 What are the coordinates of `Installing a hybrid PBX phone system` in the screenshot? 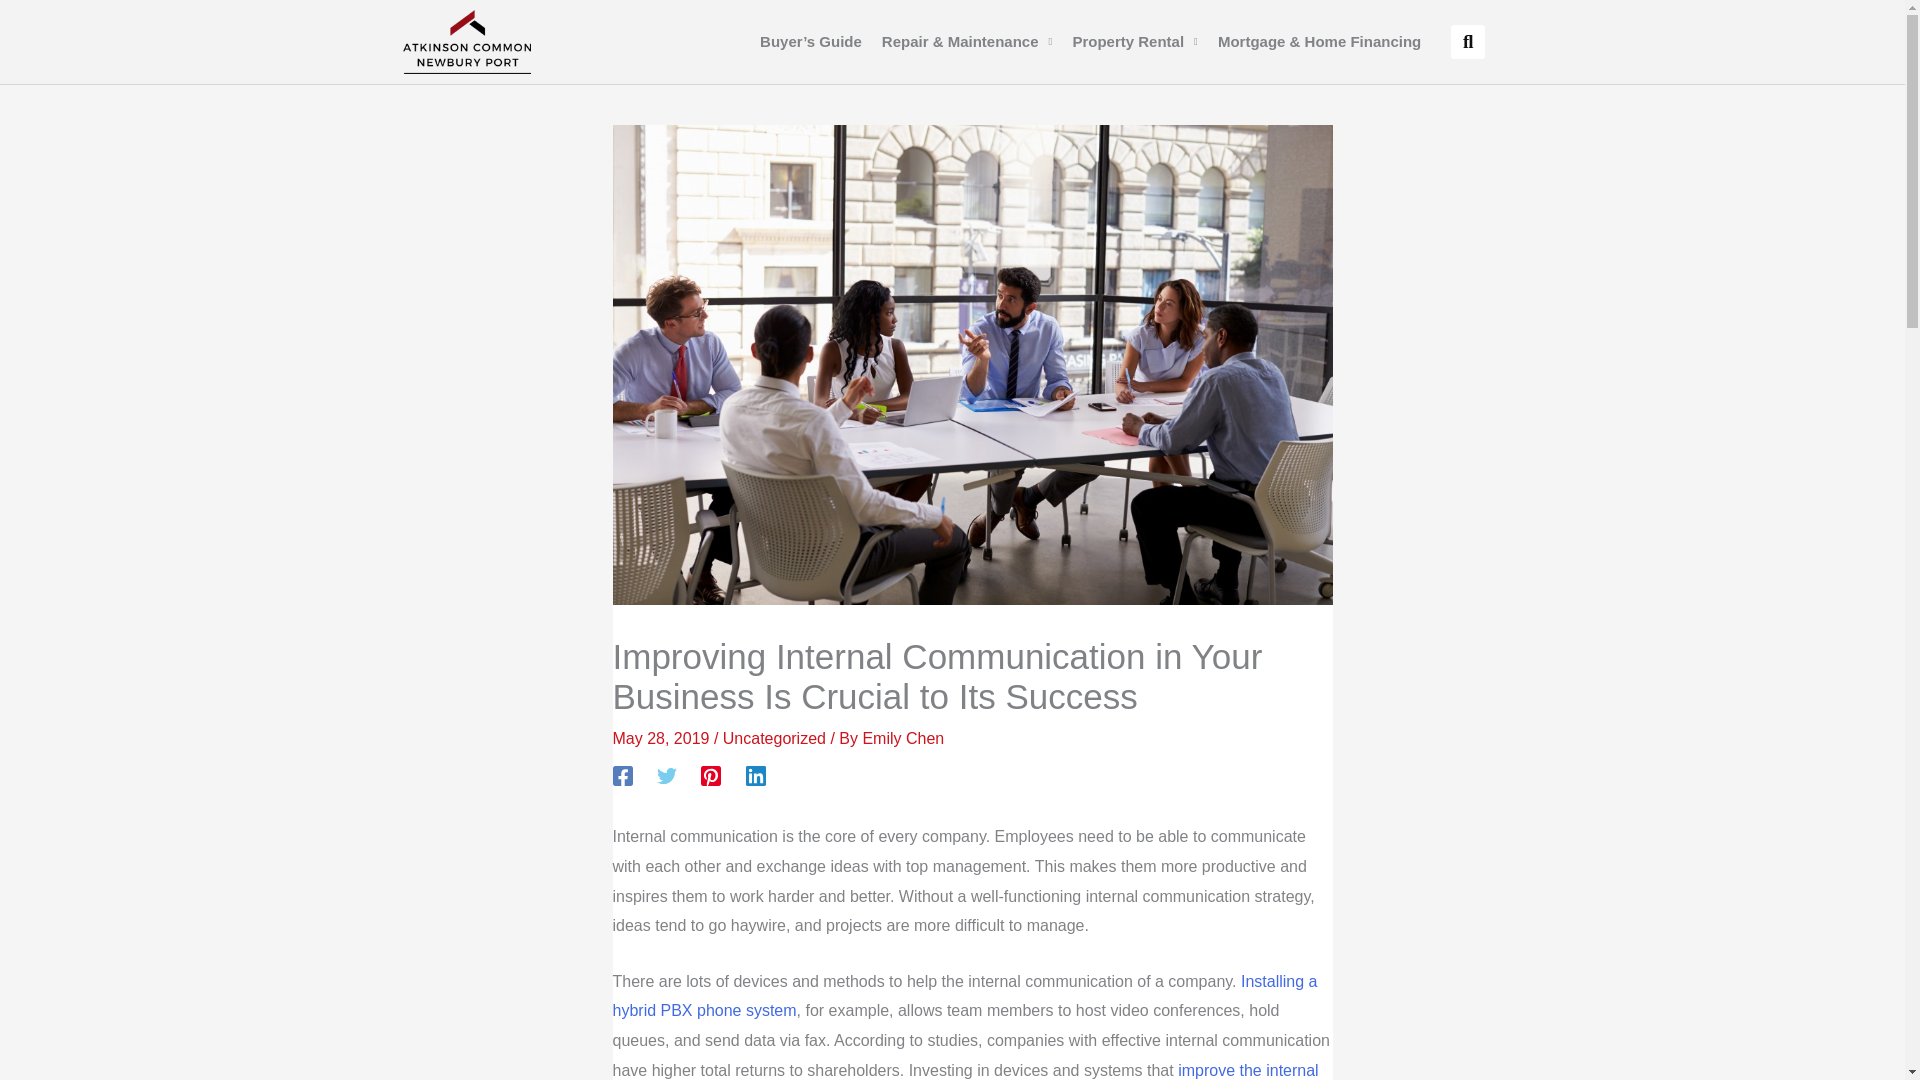 It's located at (964, 996).